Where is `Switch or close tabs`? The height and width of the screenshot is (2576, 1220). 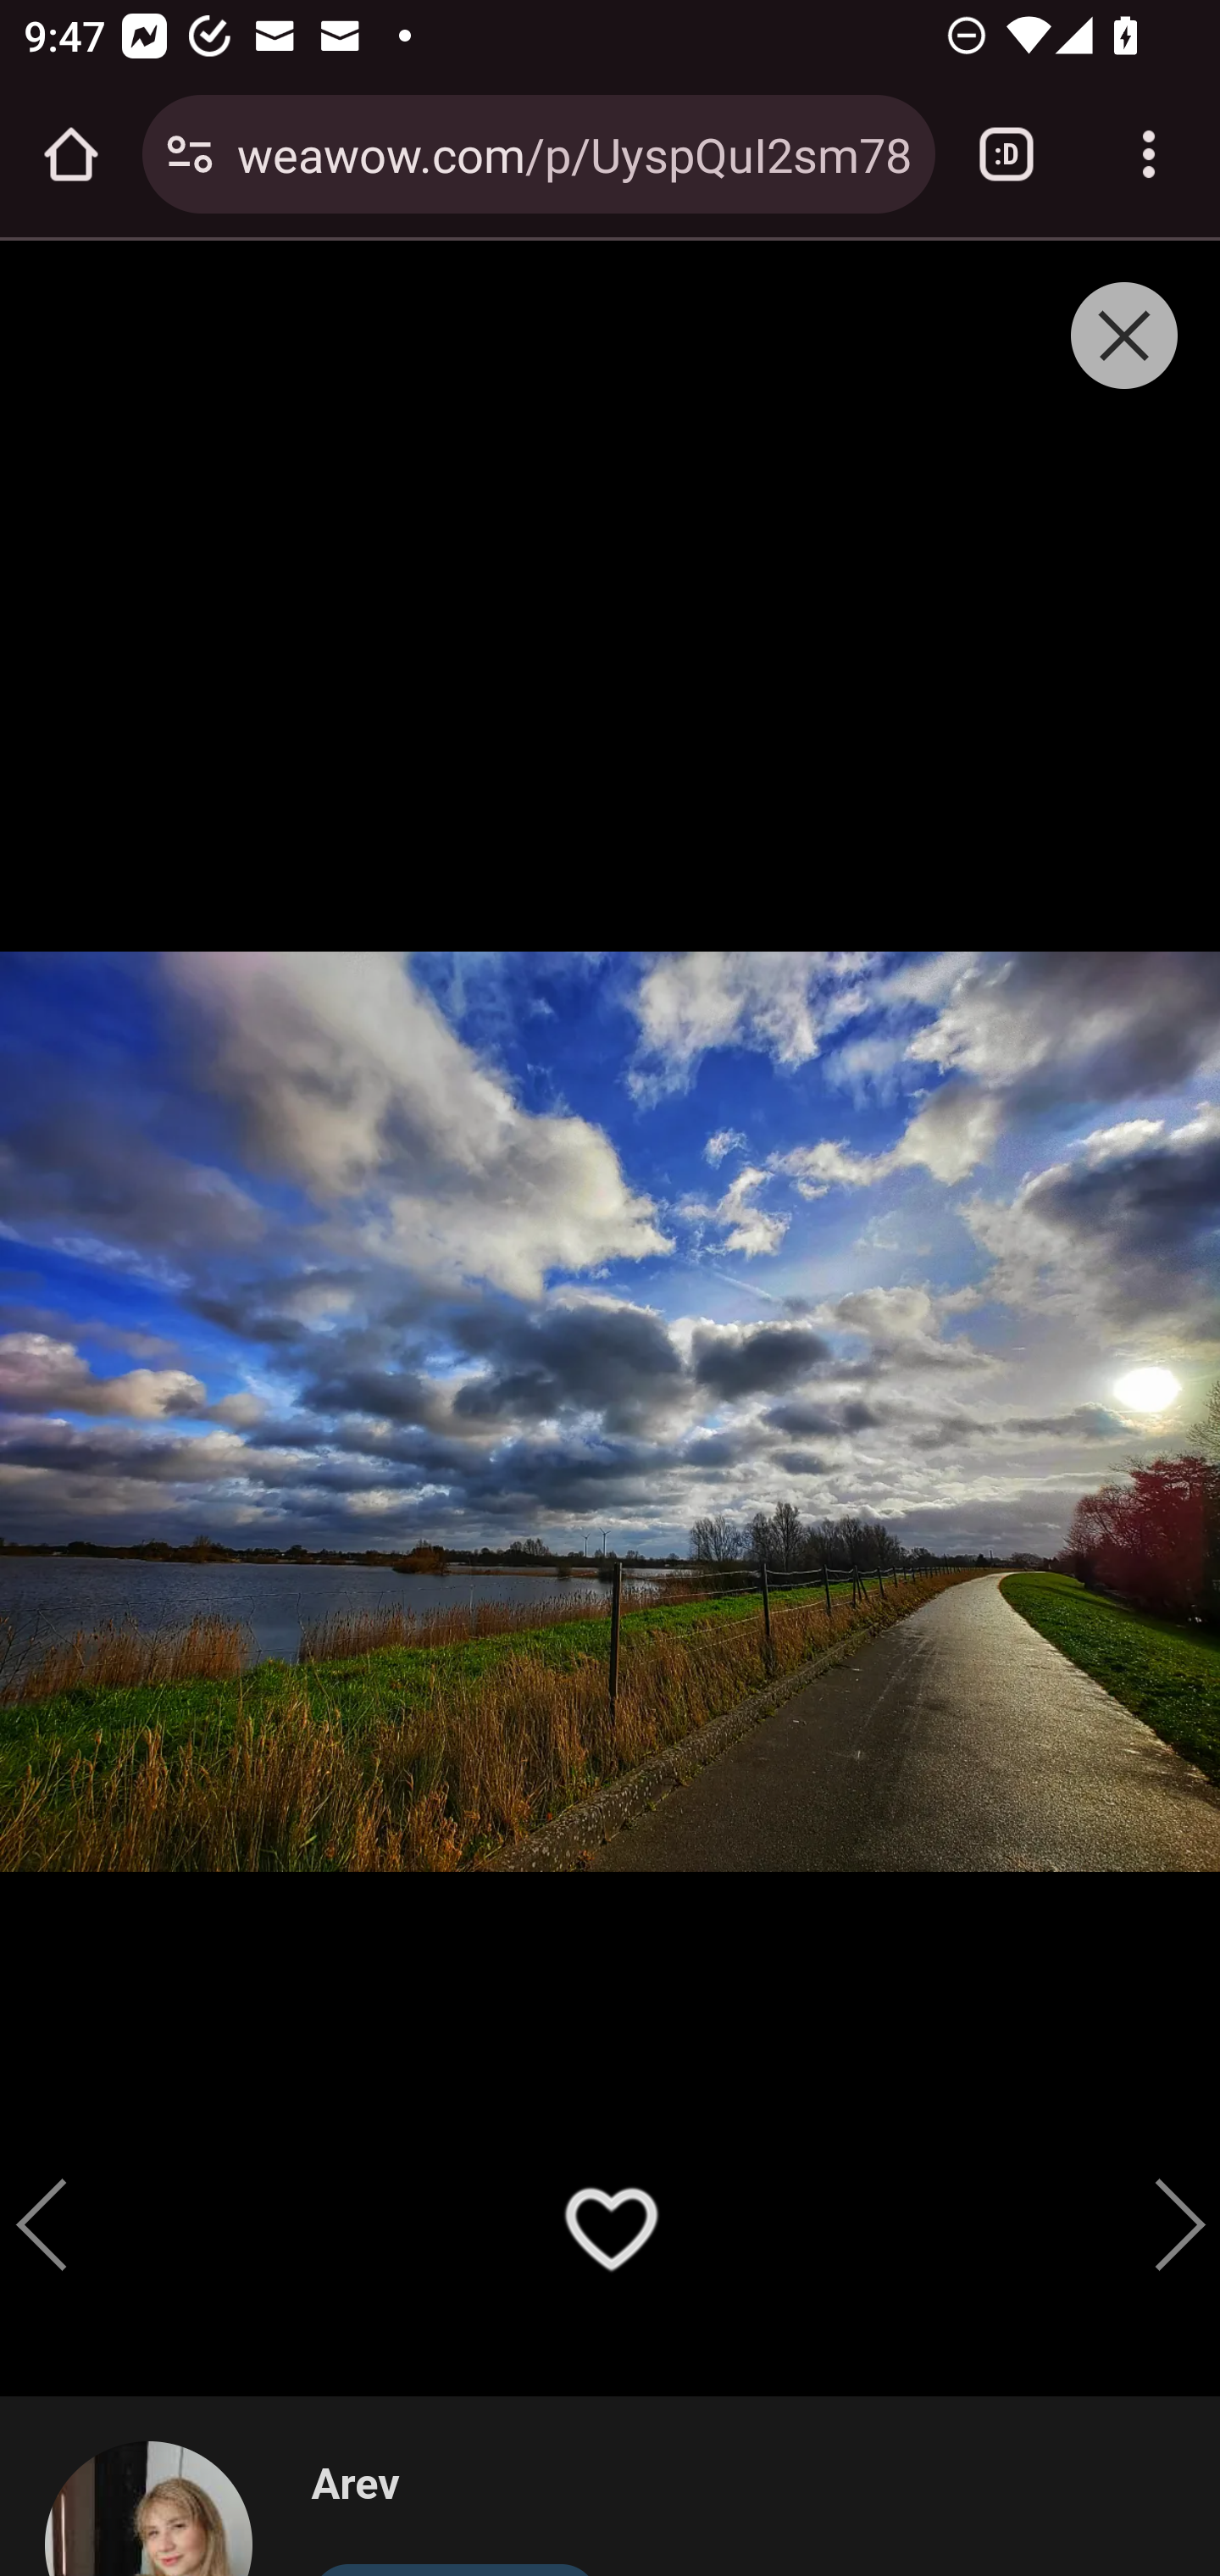 Switch or close tabs is located at coordinates (1006, 154).